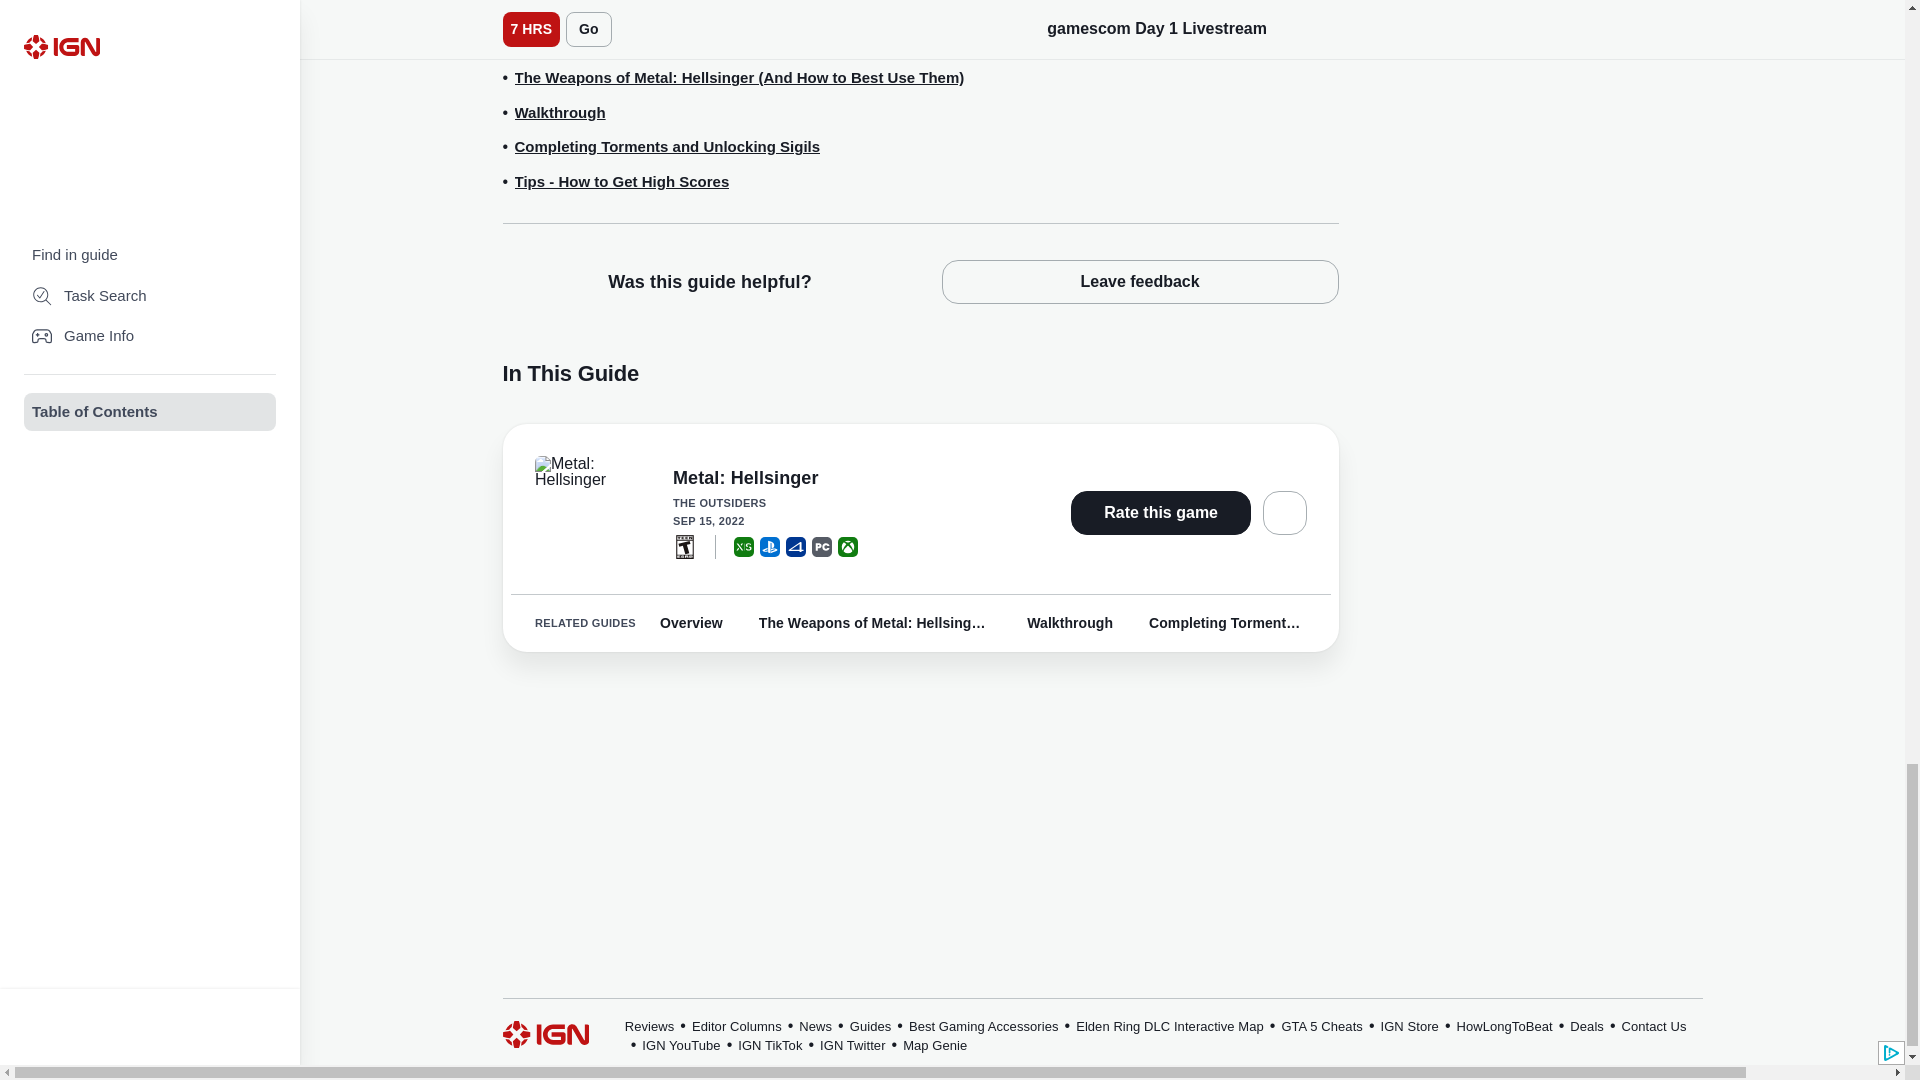  Describe the element at coordinates (559, 113) in the screenshot. I see `Walkthrough` at that location.